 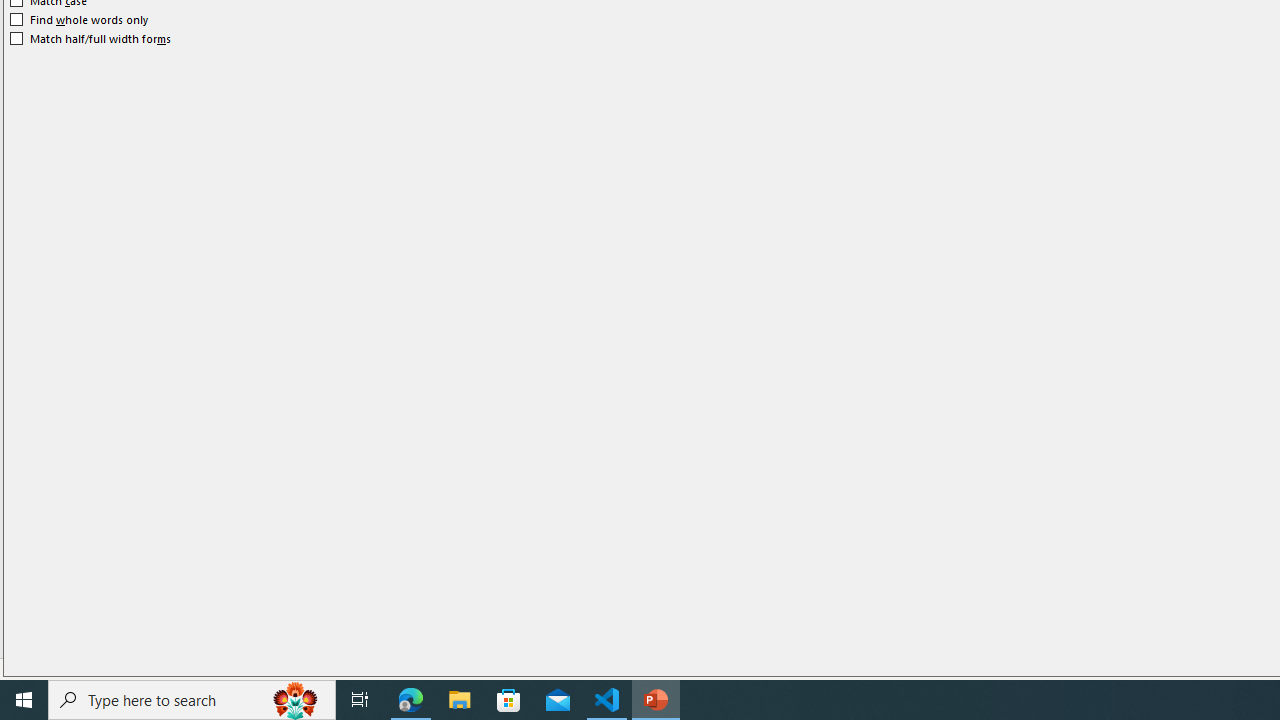 I want to click on Find whole words only, so click(x=80, y=20).